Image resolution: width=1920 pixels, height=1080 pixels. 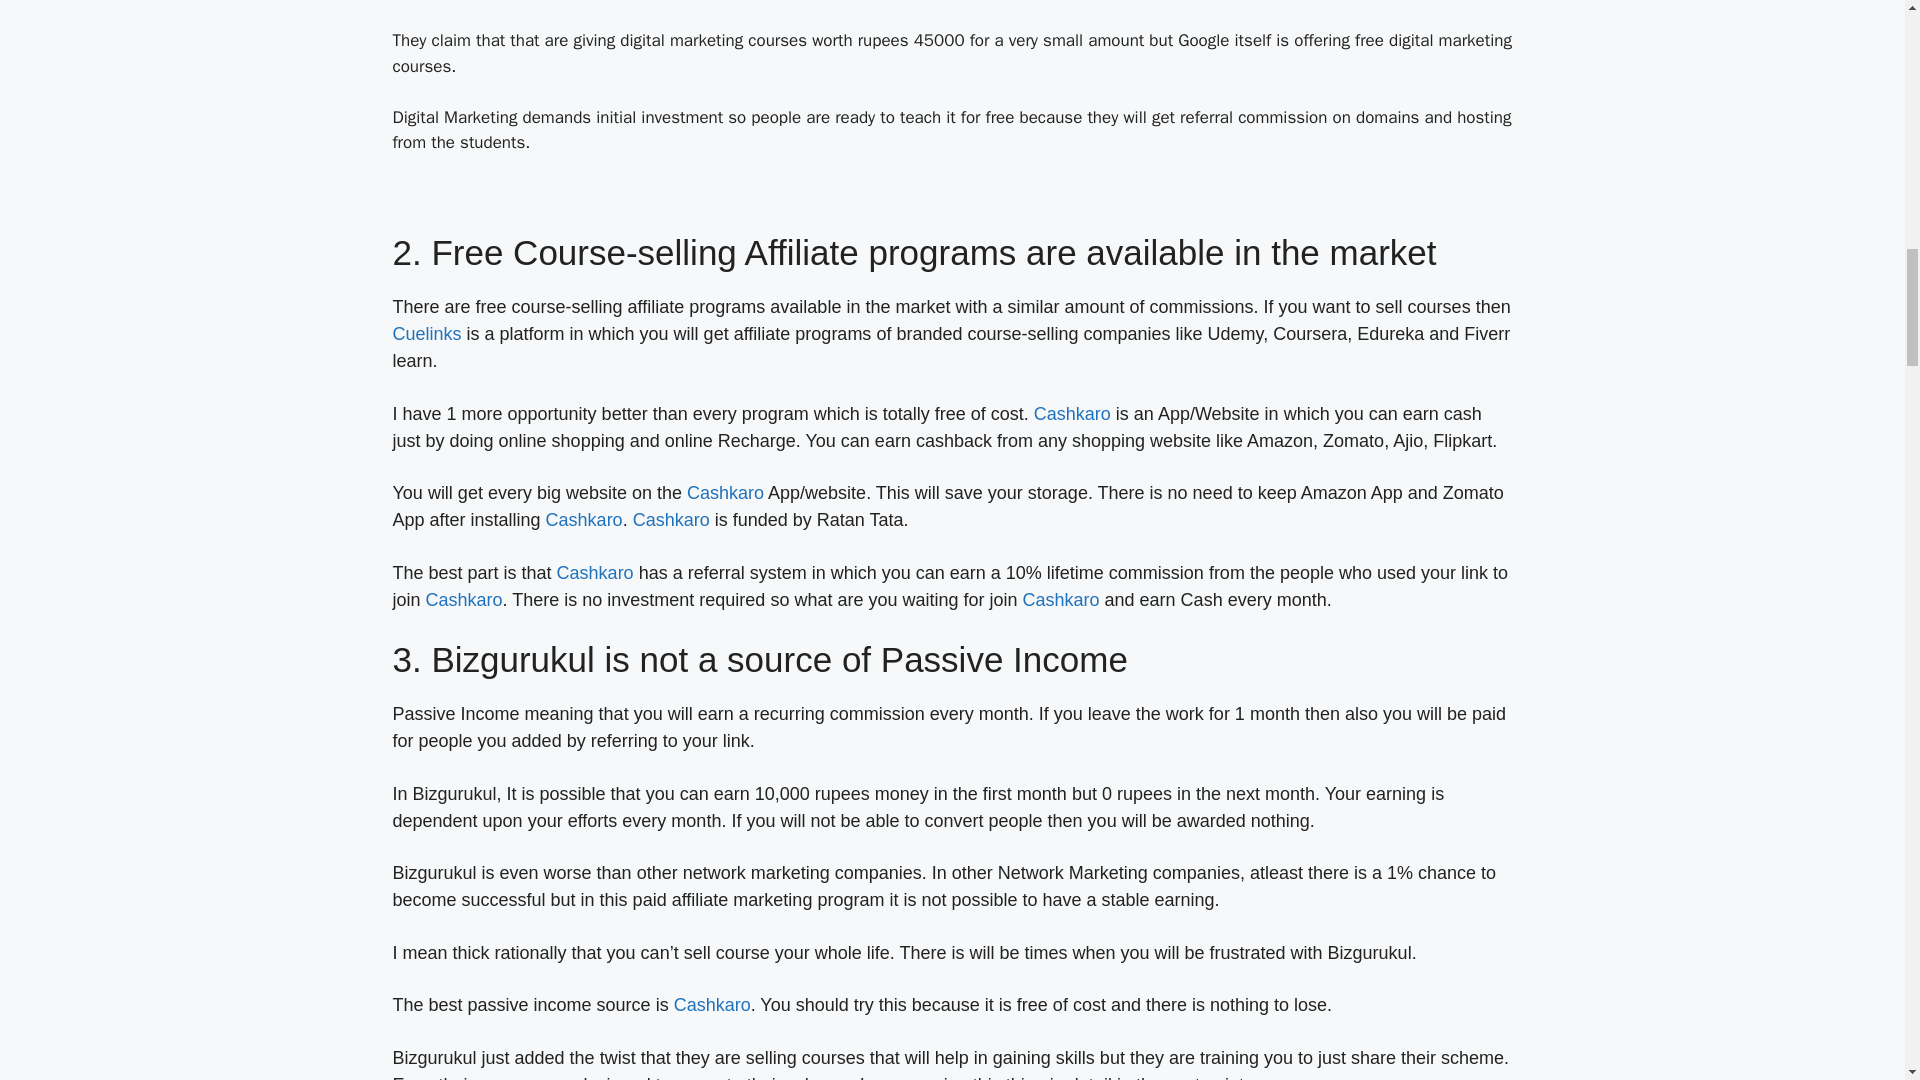 What do you see at coordinates (464, 600) in the screenshot?
I see `Cashkaro` at bounding box center [464, 600].